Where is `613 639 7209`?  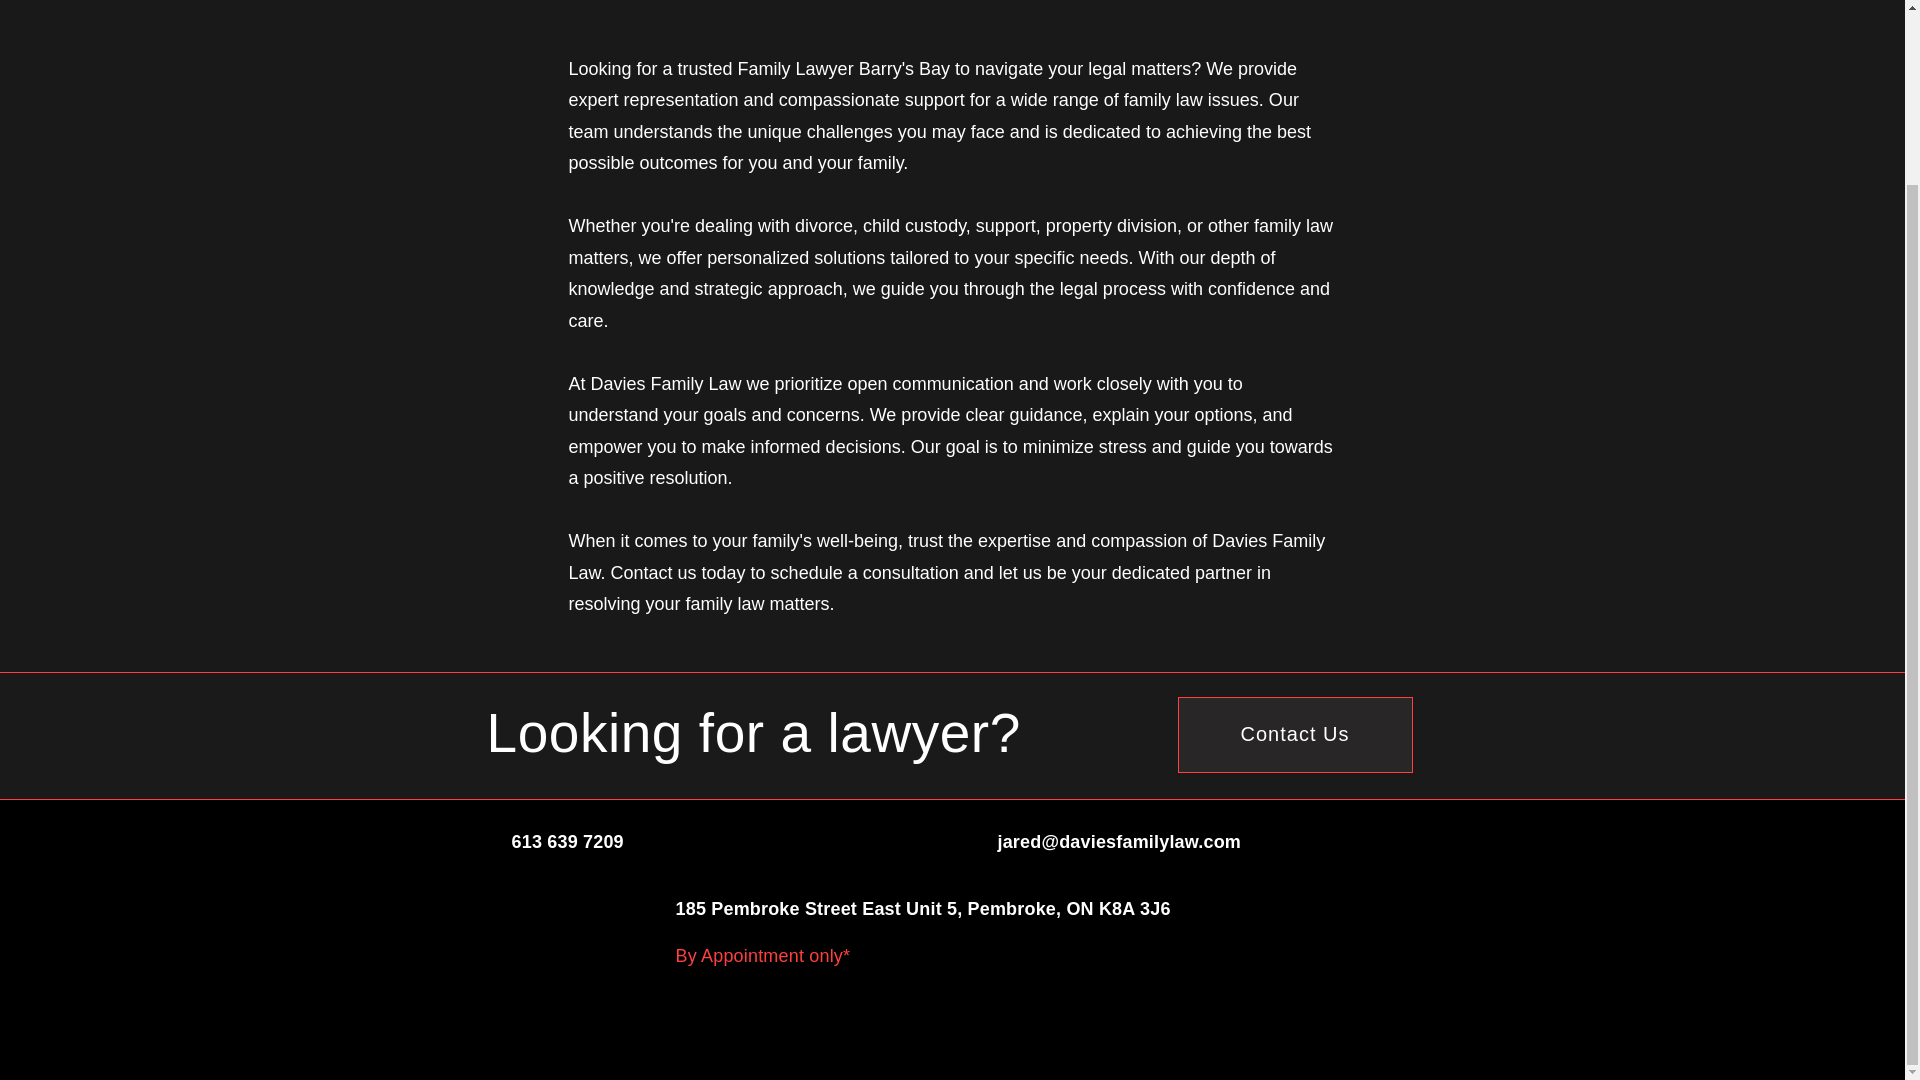 613 639 7209 is located at coordinates (568, 842).